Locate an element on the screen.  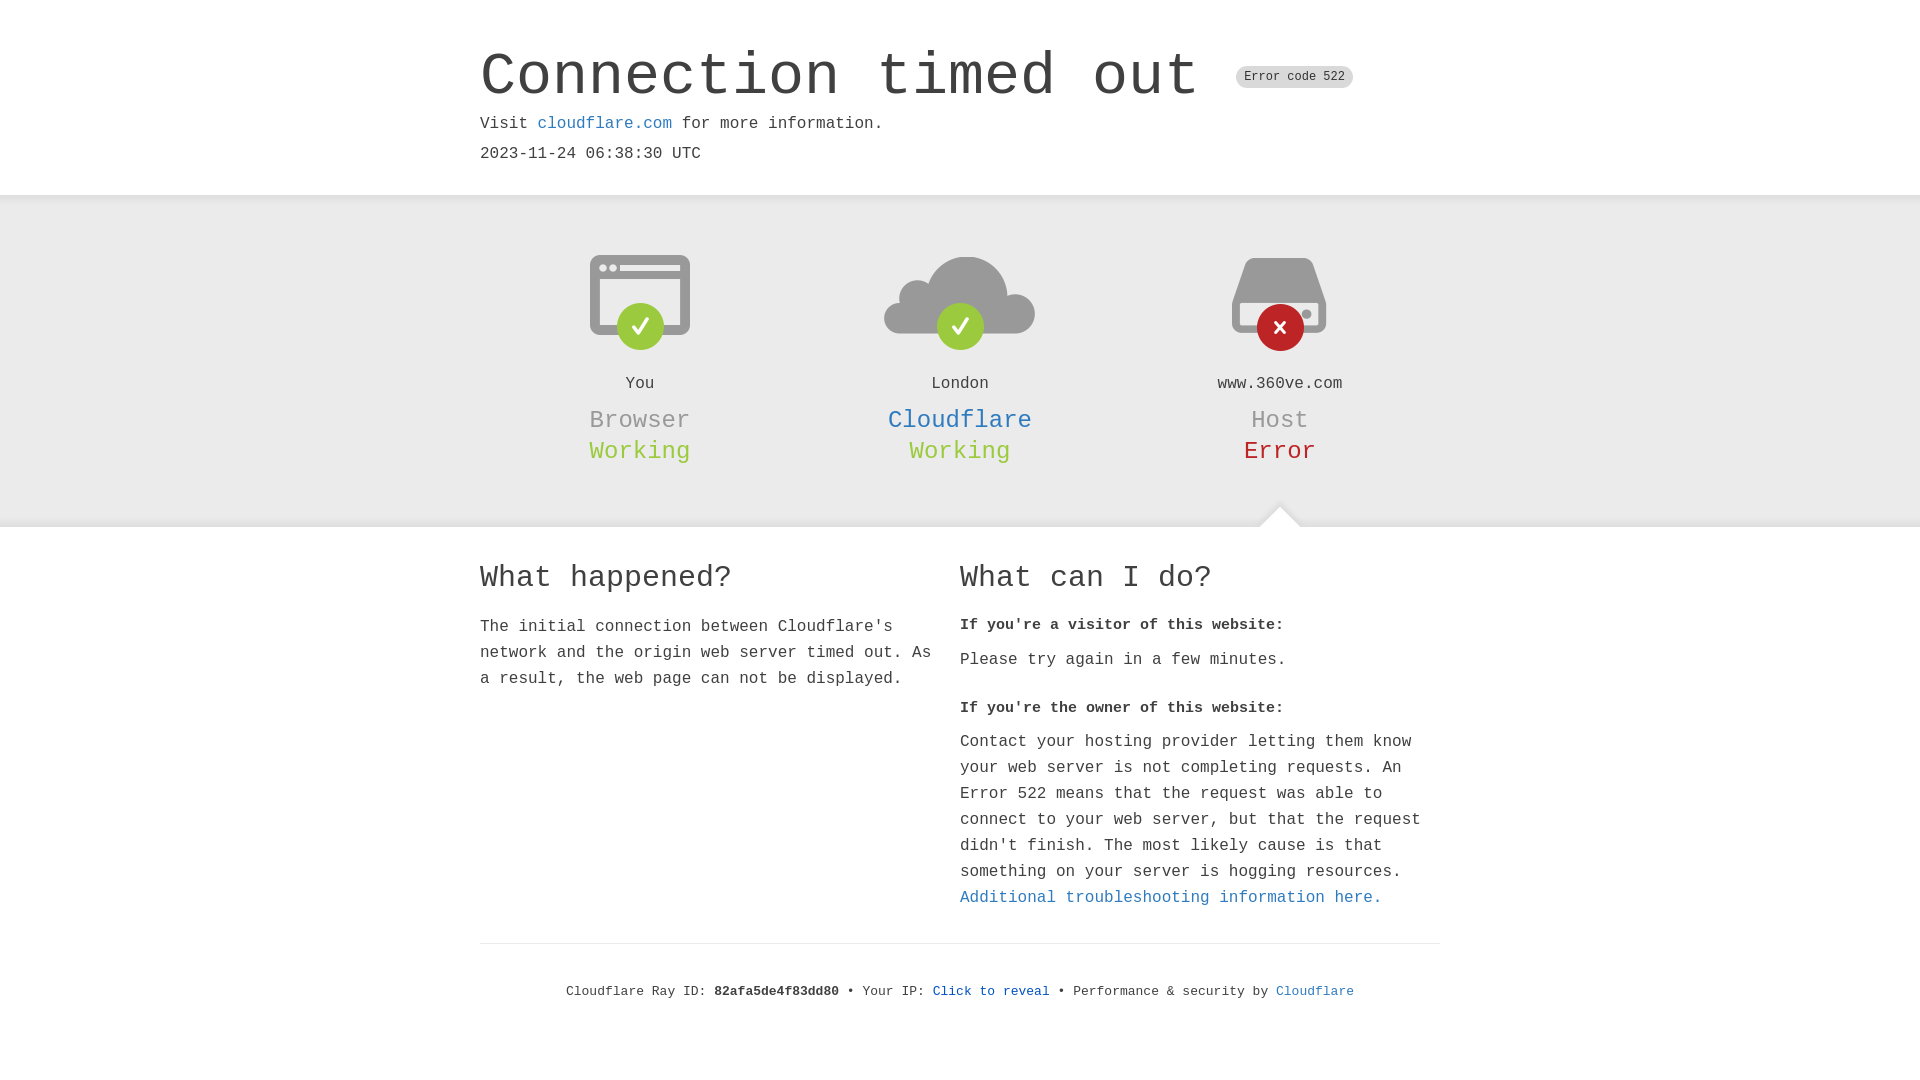
Click to reveal is located at coordinates (992, 992).